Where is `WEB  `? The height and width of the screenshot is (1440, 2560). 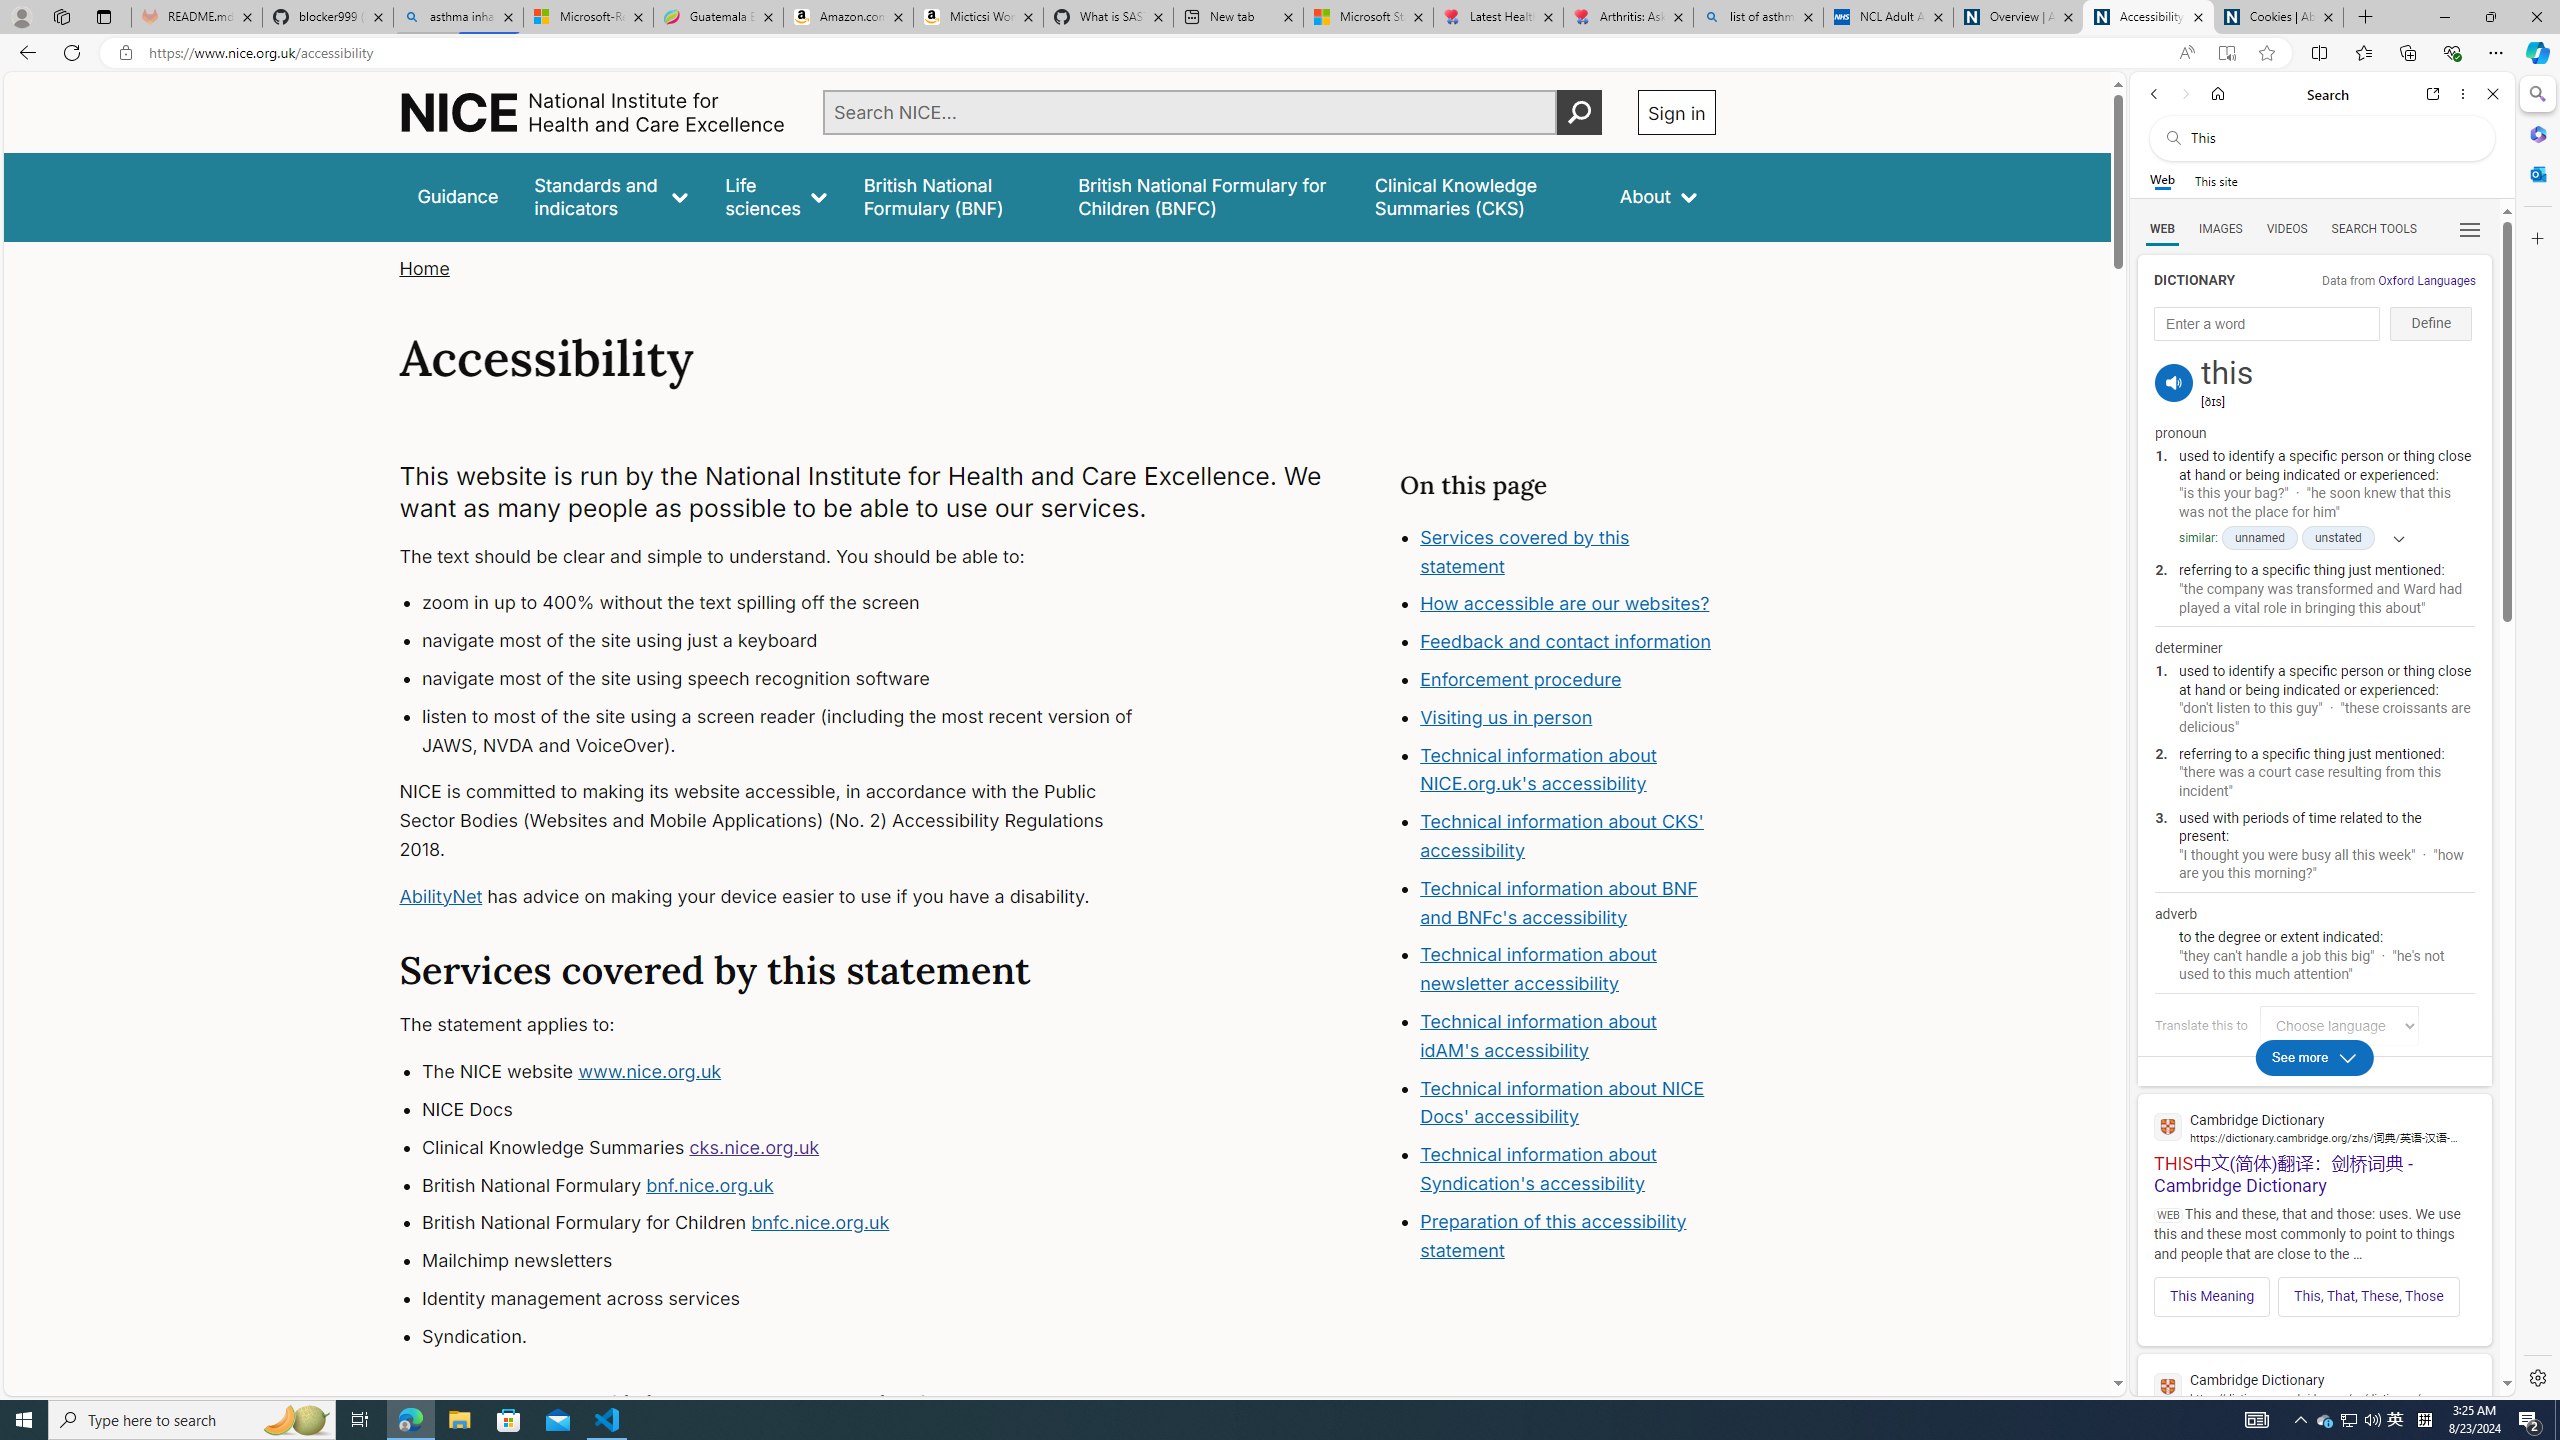
WEB   is located at coordinates (2163, 229).